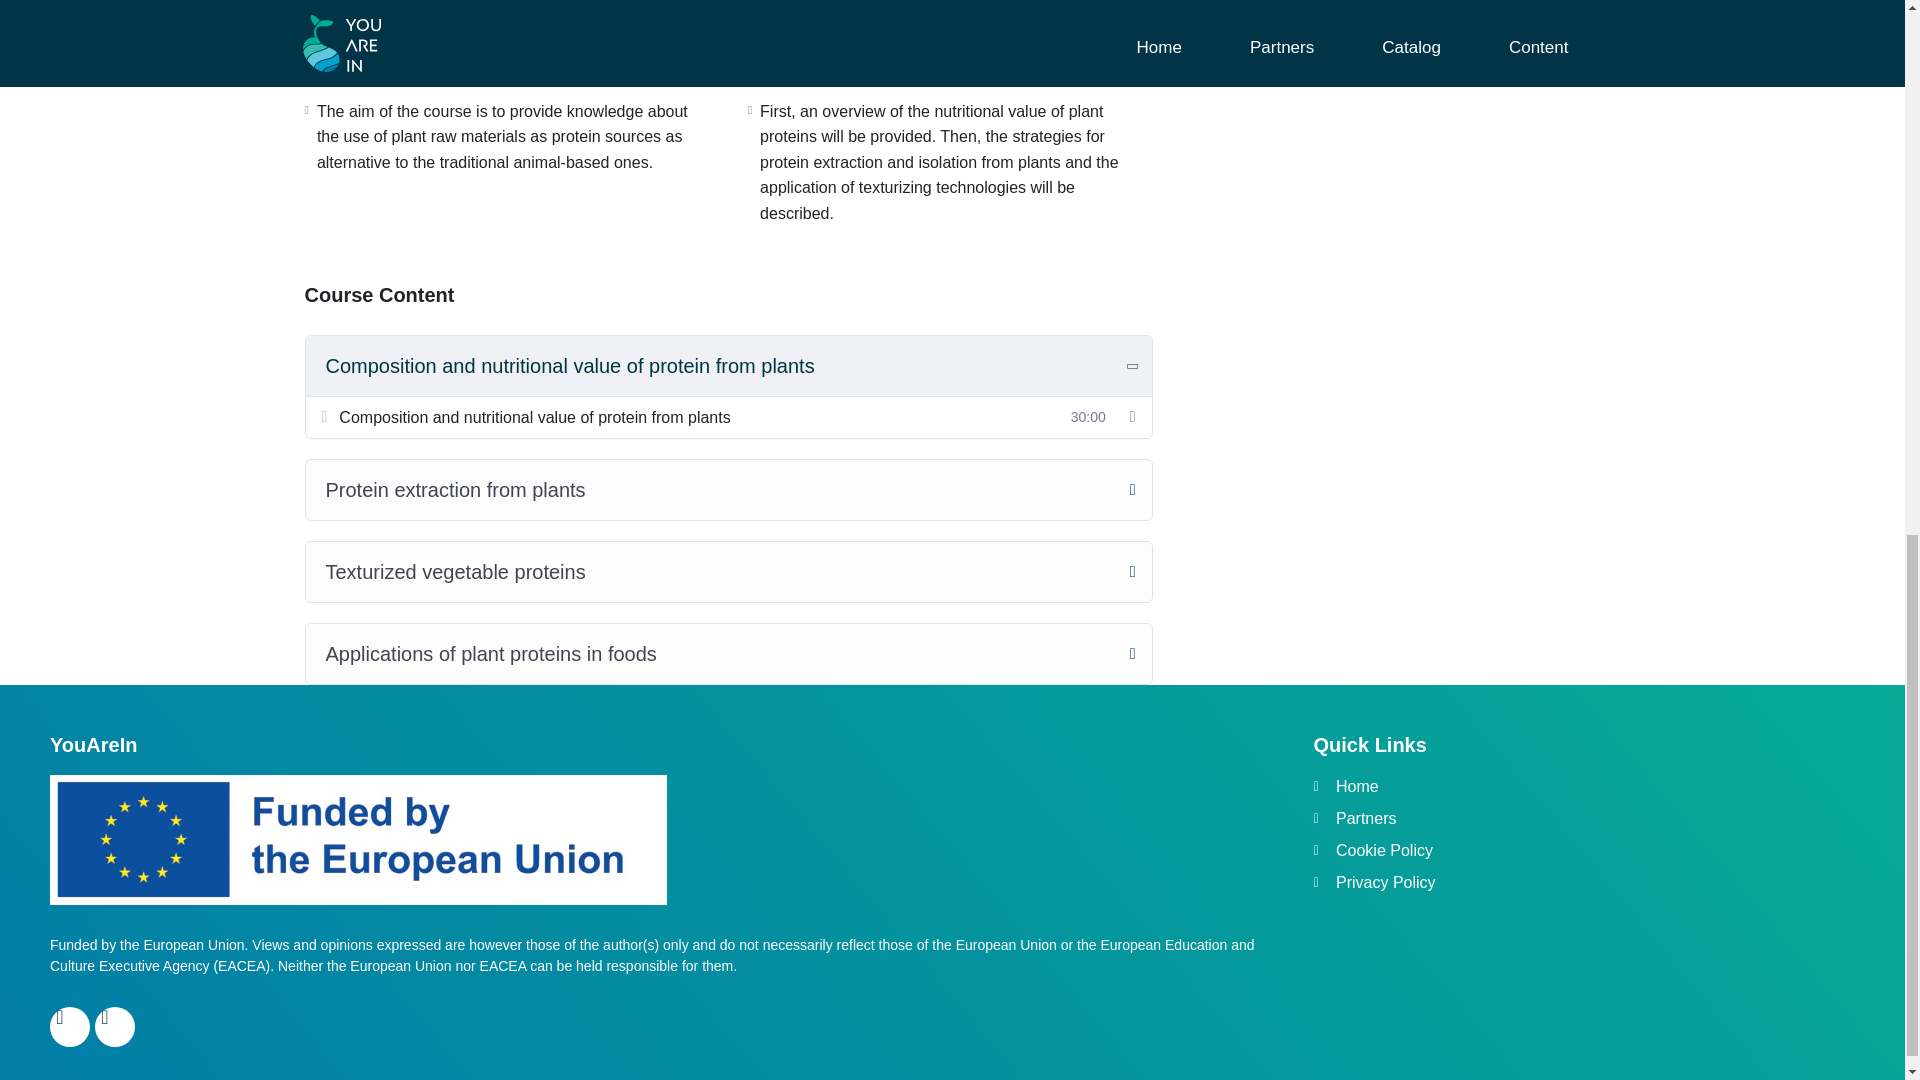 Image resolution: width=1920 pixels, height=1080 pixels. What do you see at coordinates (1584, 818) in the screenshot?
I see `Partners` at bounding box center [1584, 818].